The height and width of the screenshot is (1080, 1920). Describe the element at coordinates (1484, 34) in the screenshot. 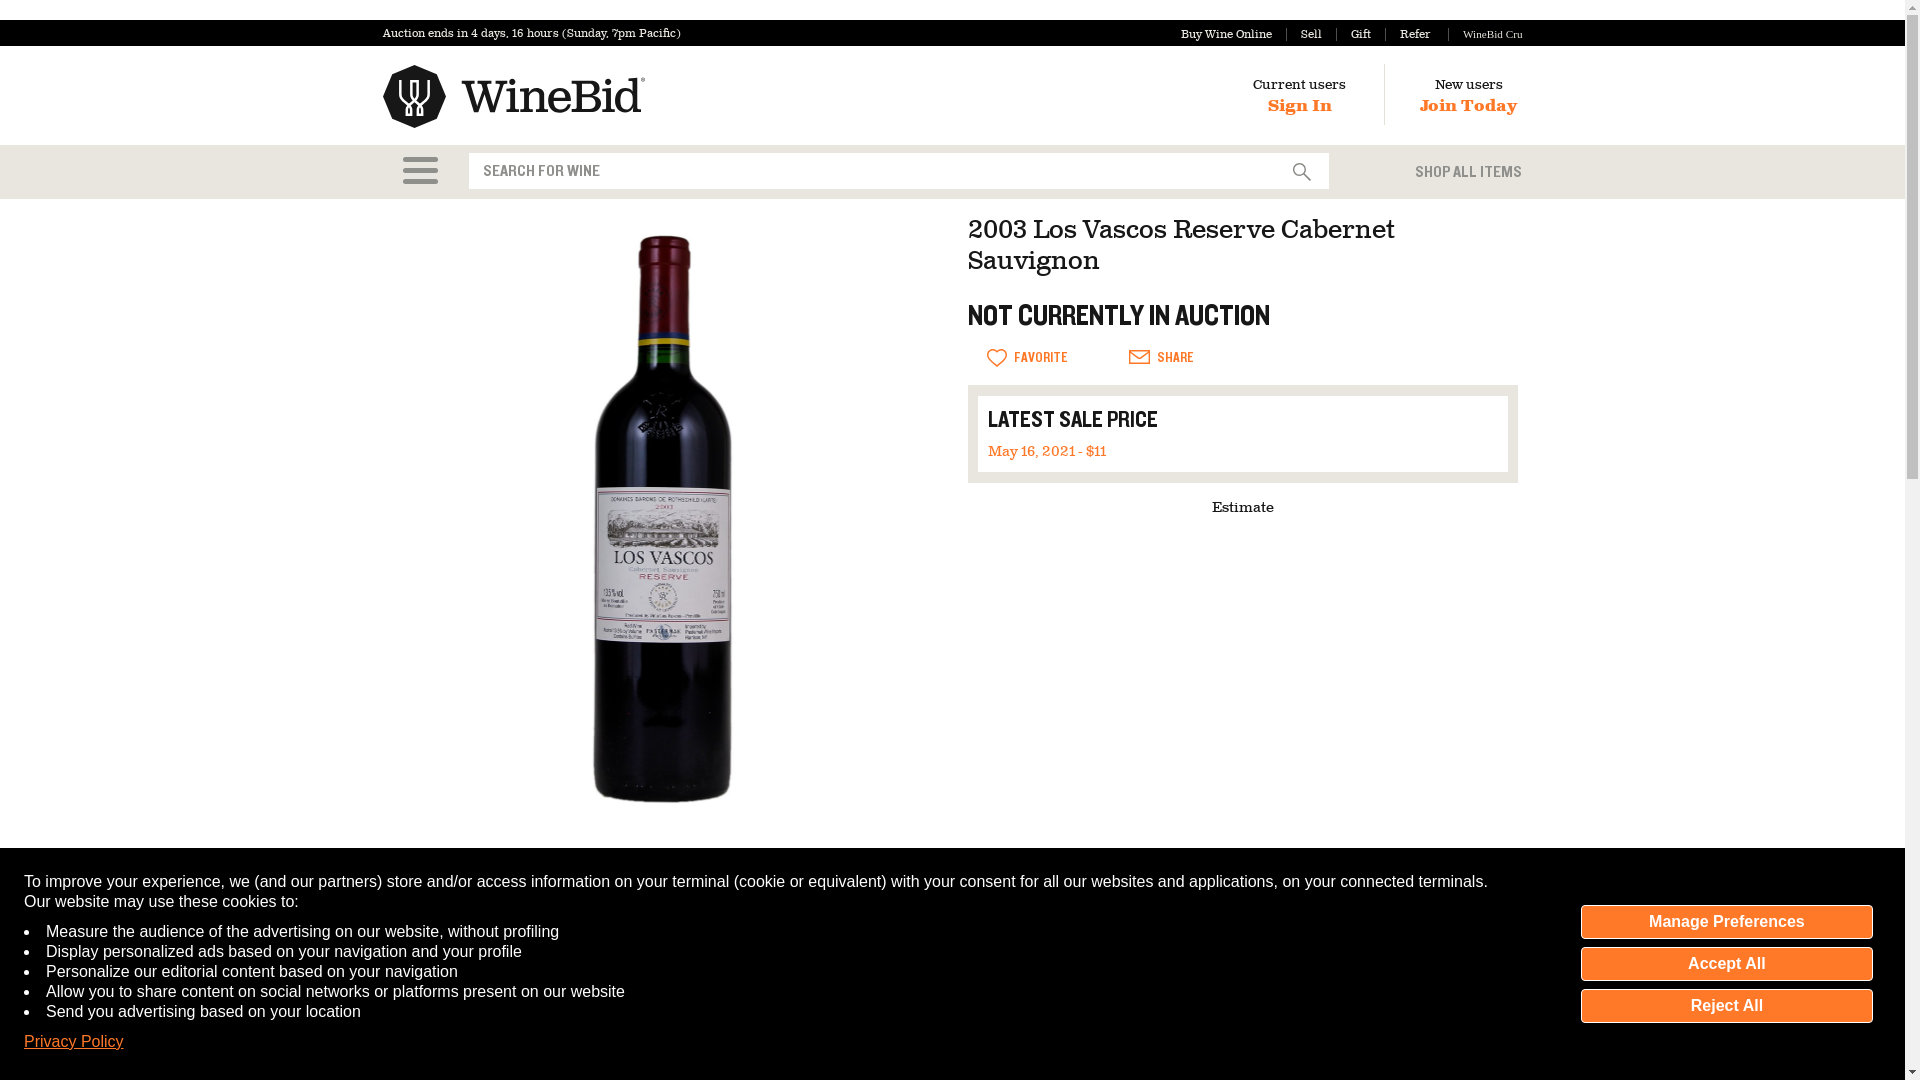

I see `WineBid Cru` at that location.